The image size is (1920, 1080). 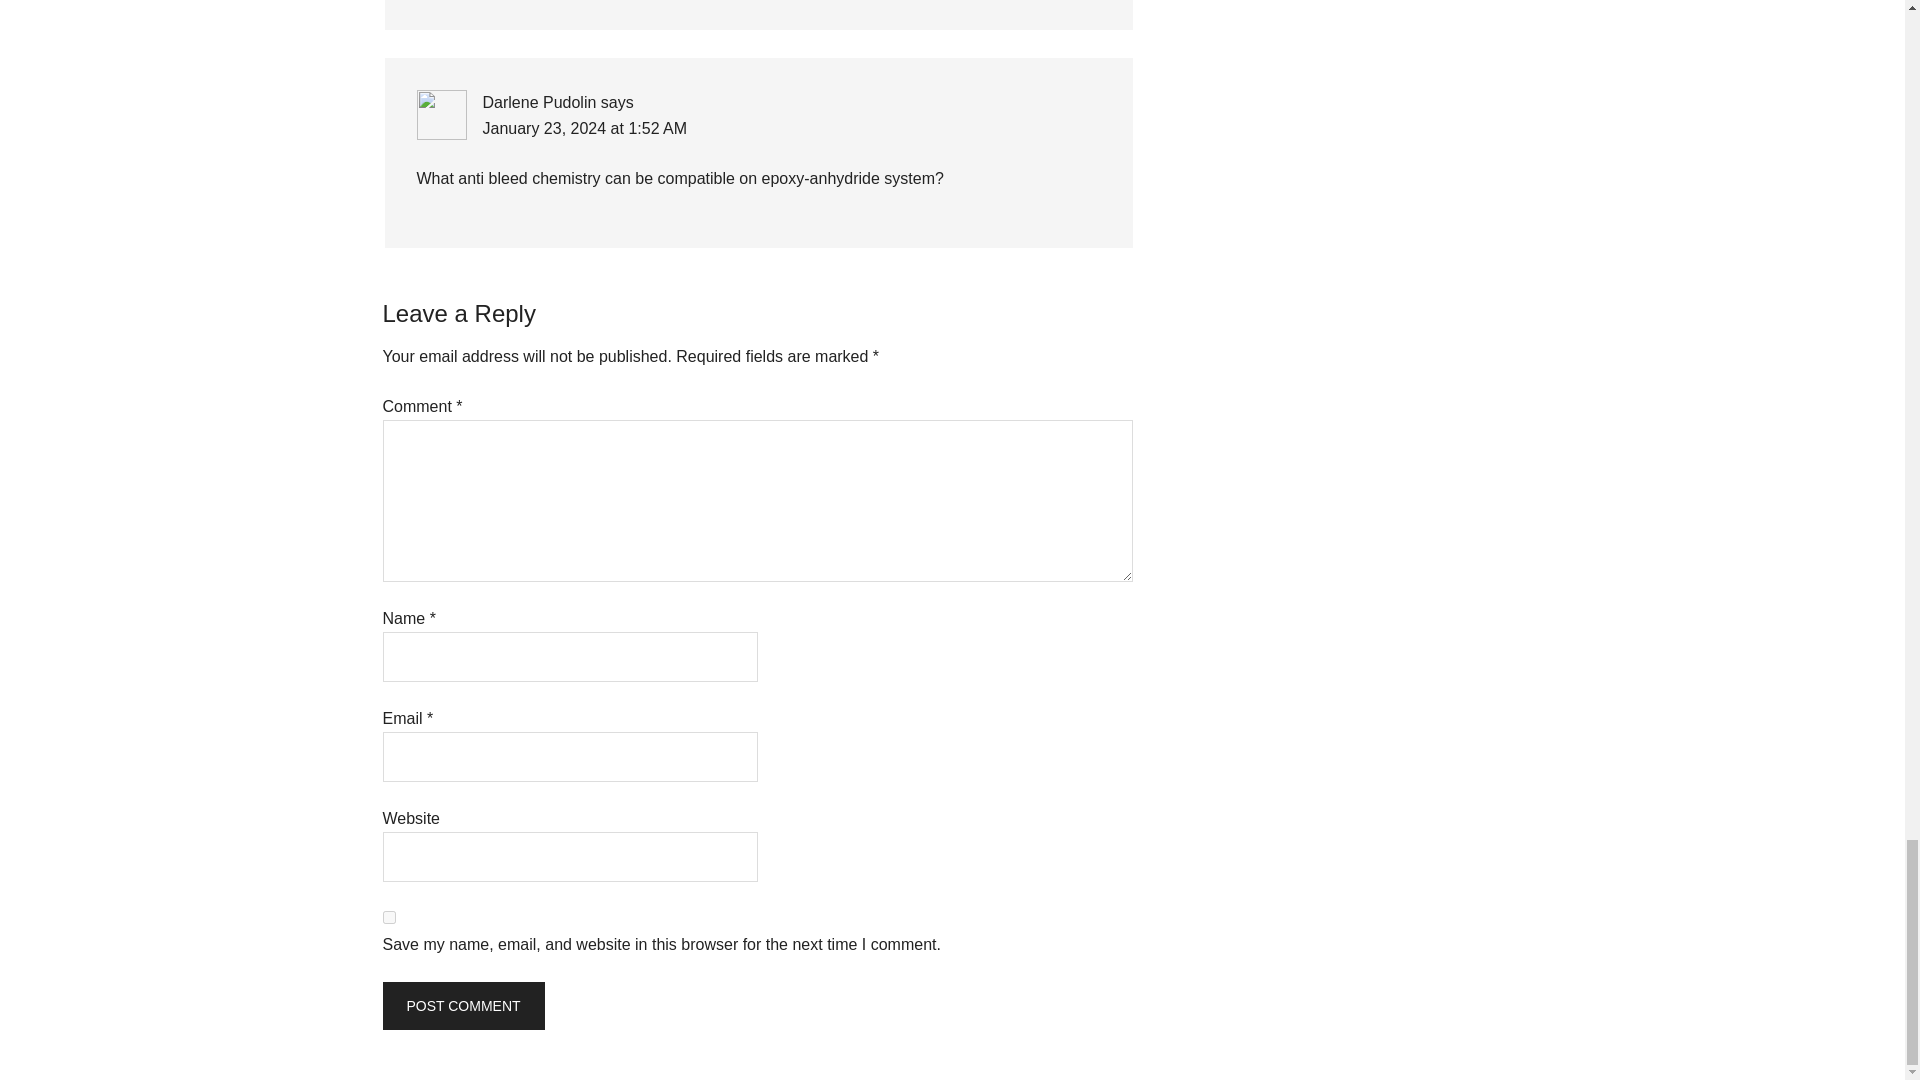 I want to click on yes, so click(x=388, y=918).